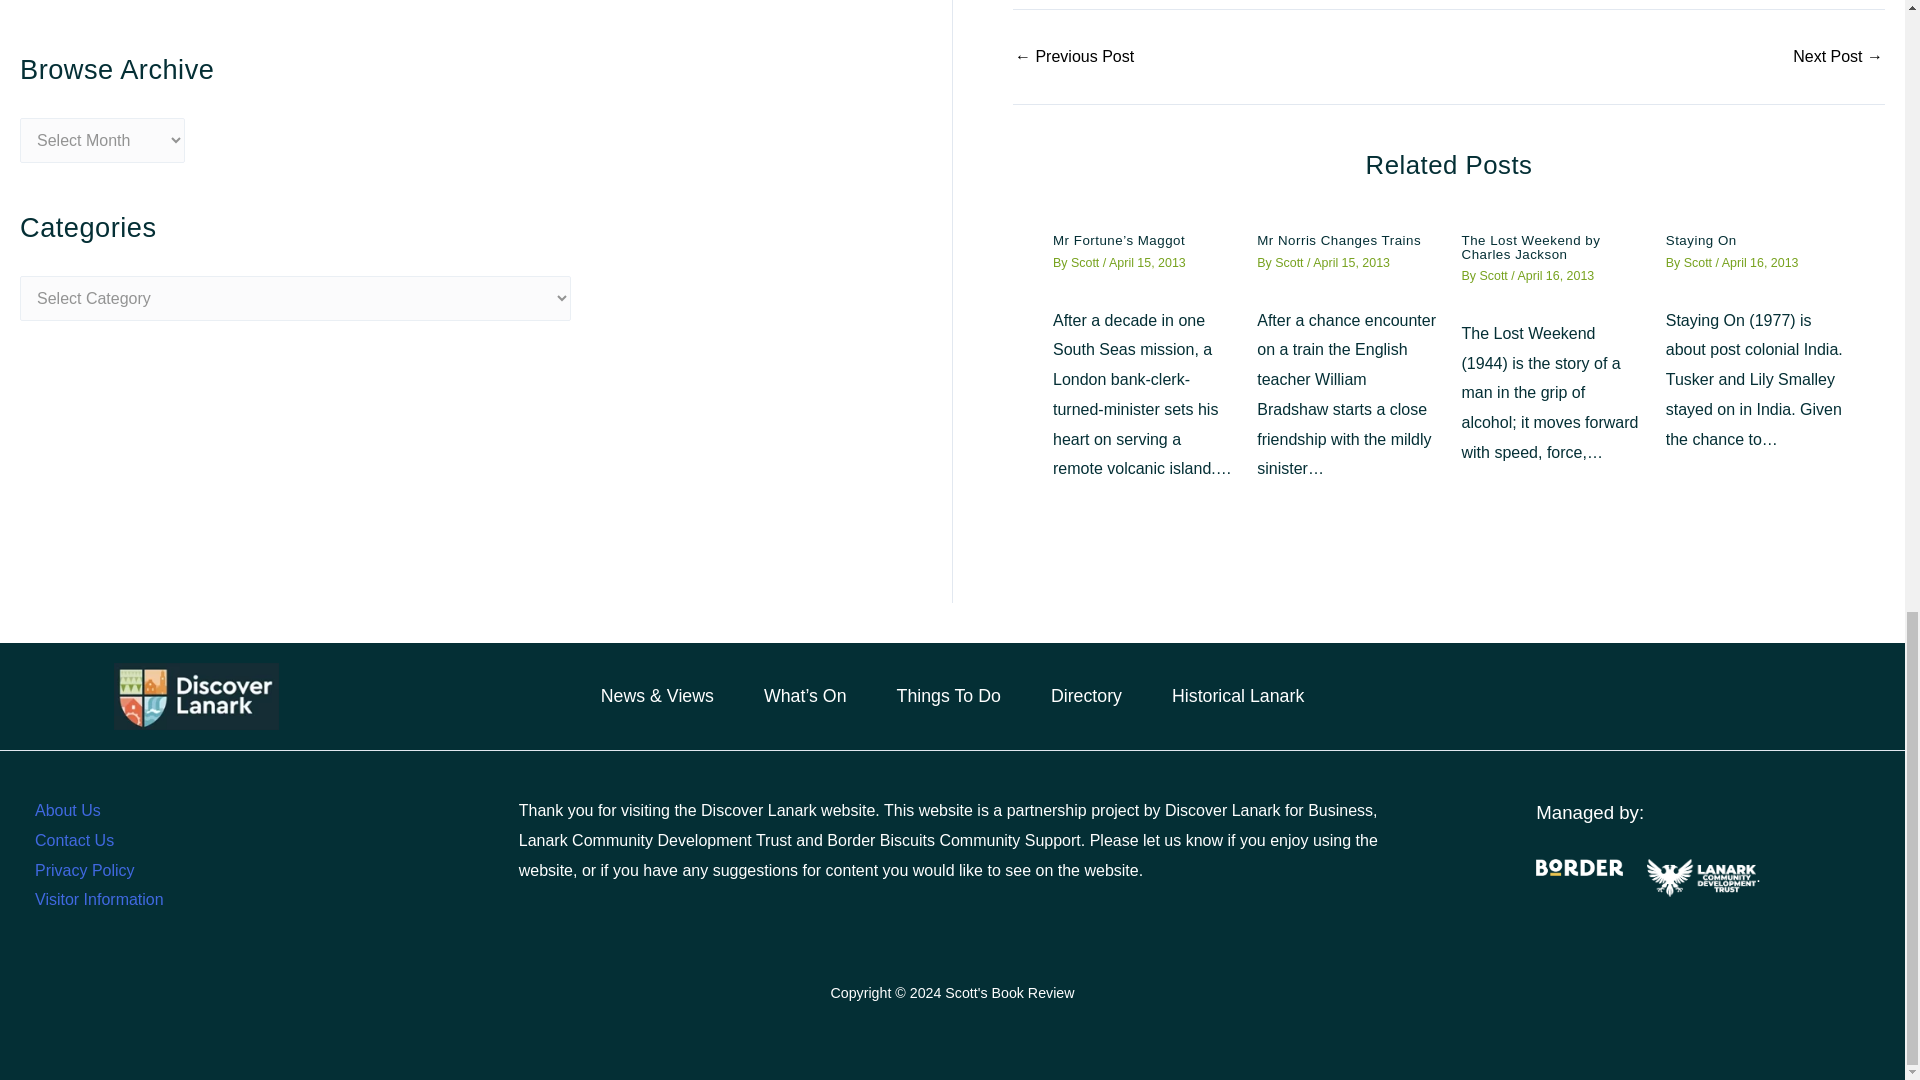 The height and width of the screenshot is (1080, 1920). What do you see at coordinates (1700, 262) in the screenshot?
I see `View all posts by Scott` at bounding box center [1700, 262].